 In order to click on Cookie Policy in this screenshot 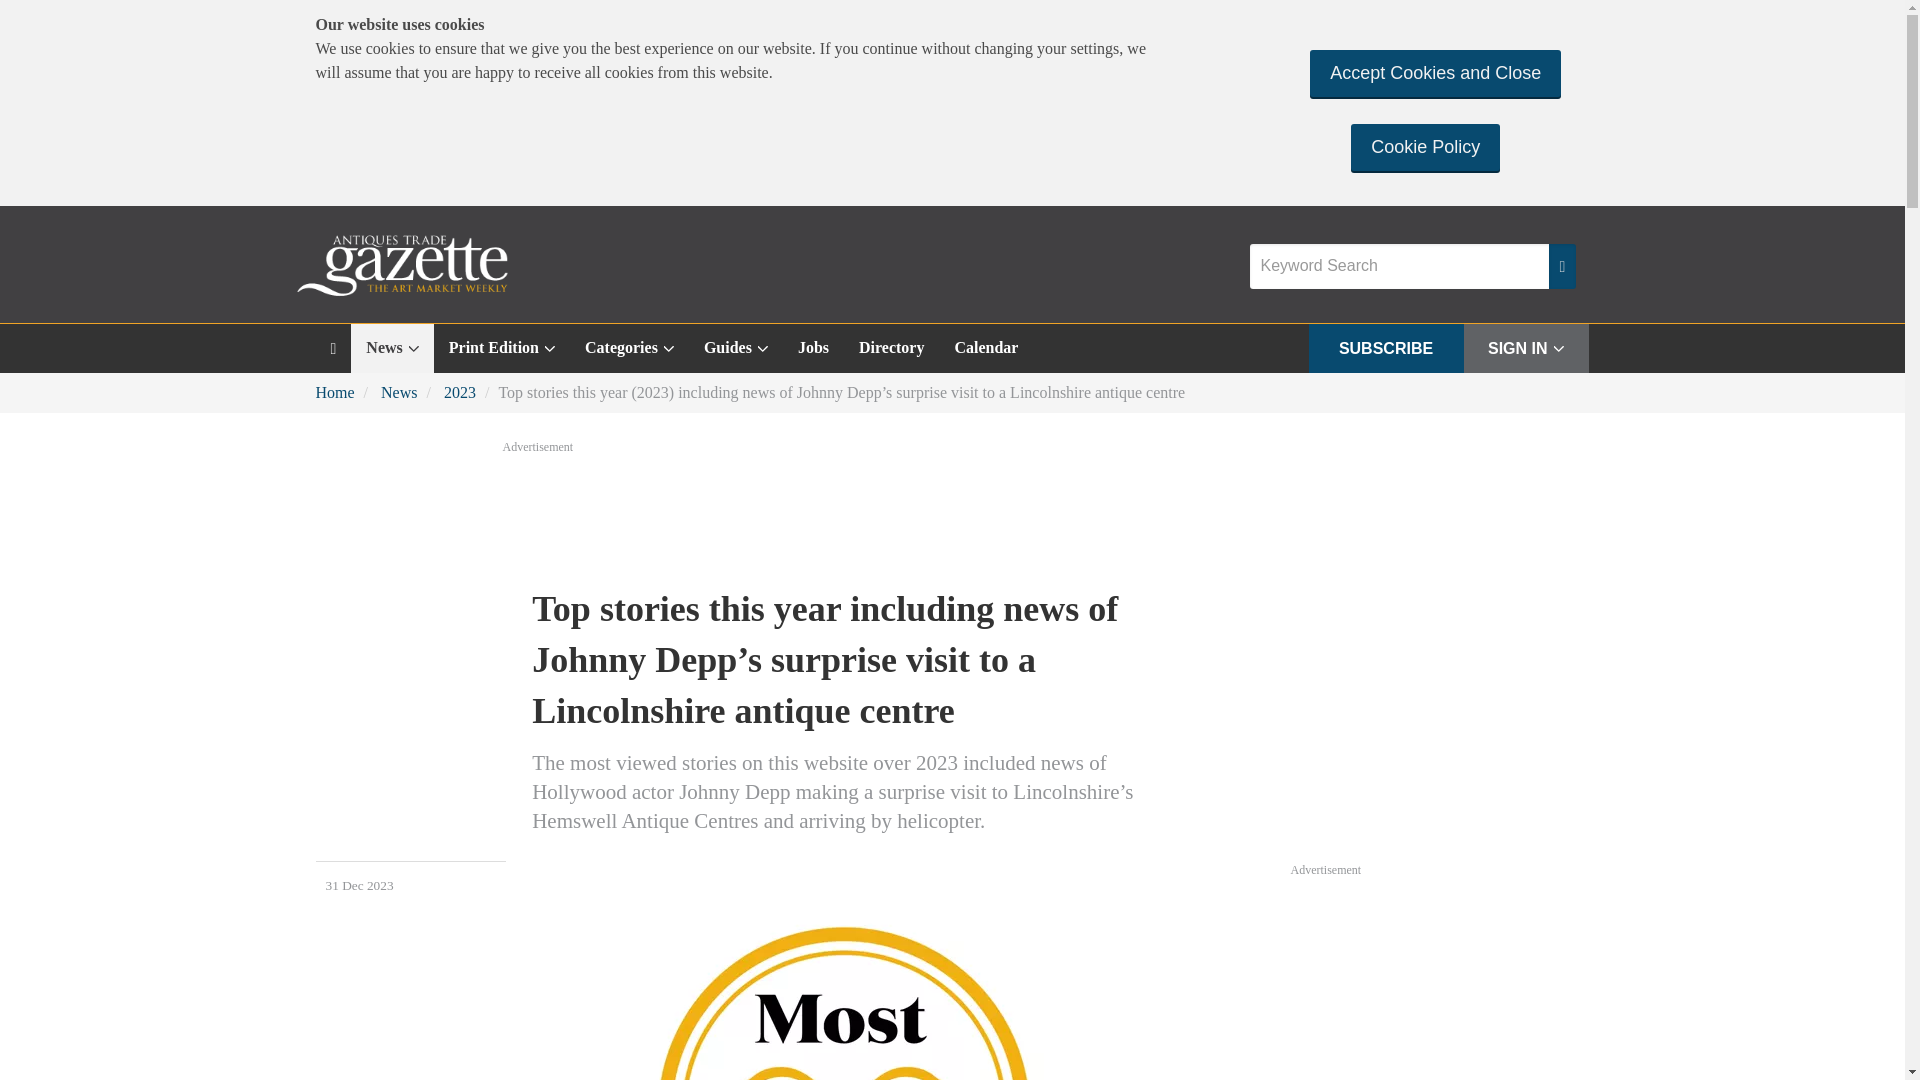, I will do `click(1425, 147)`.